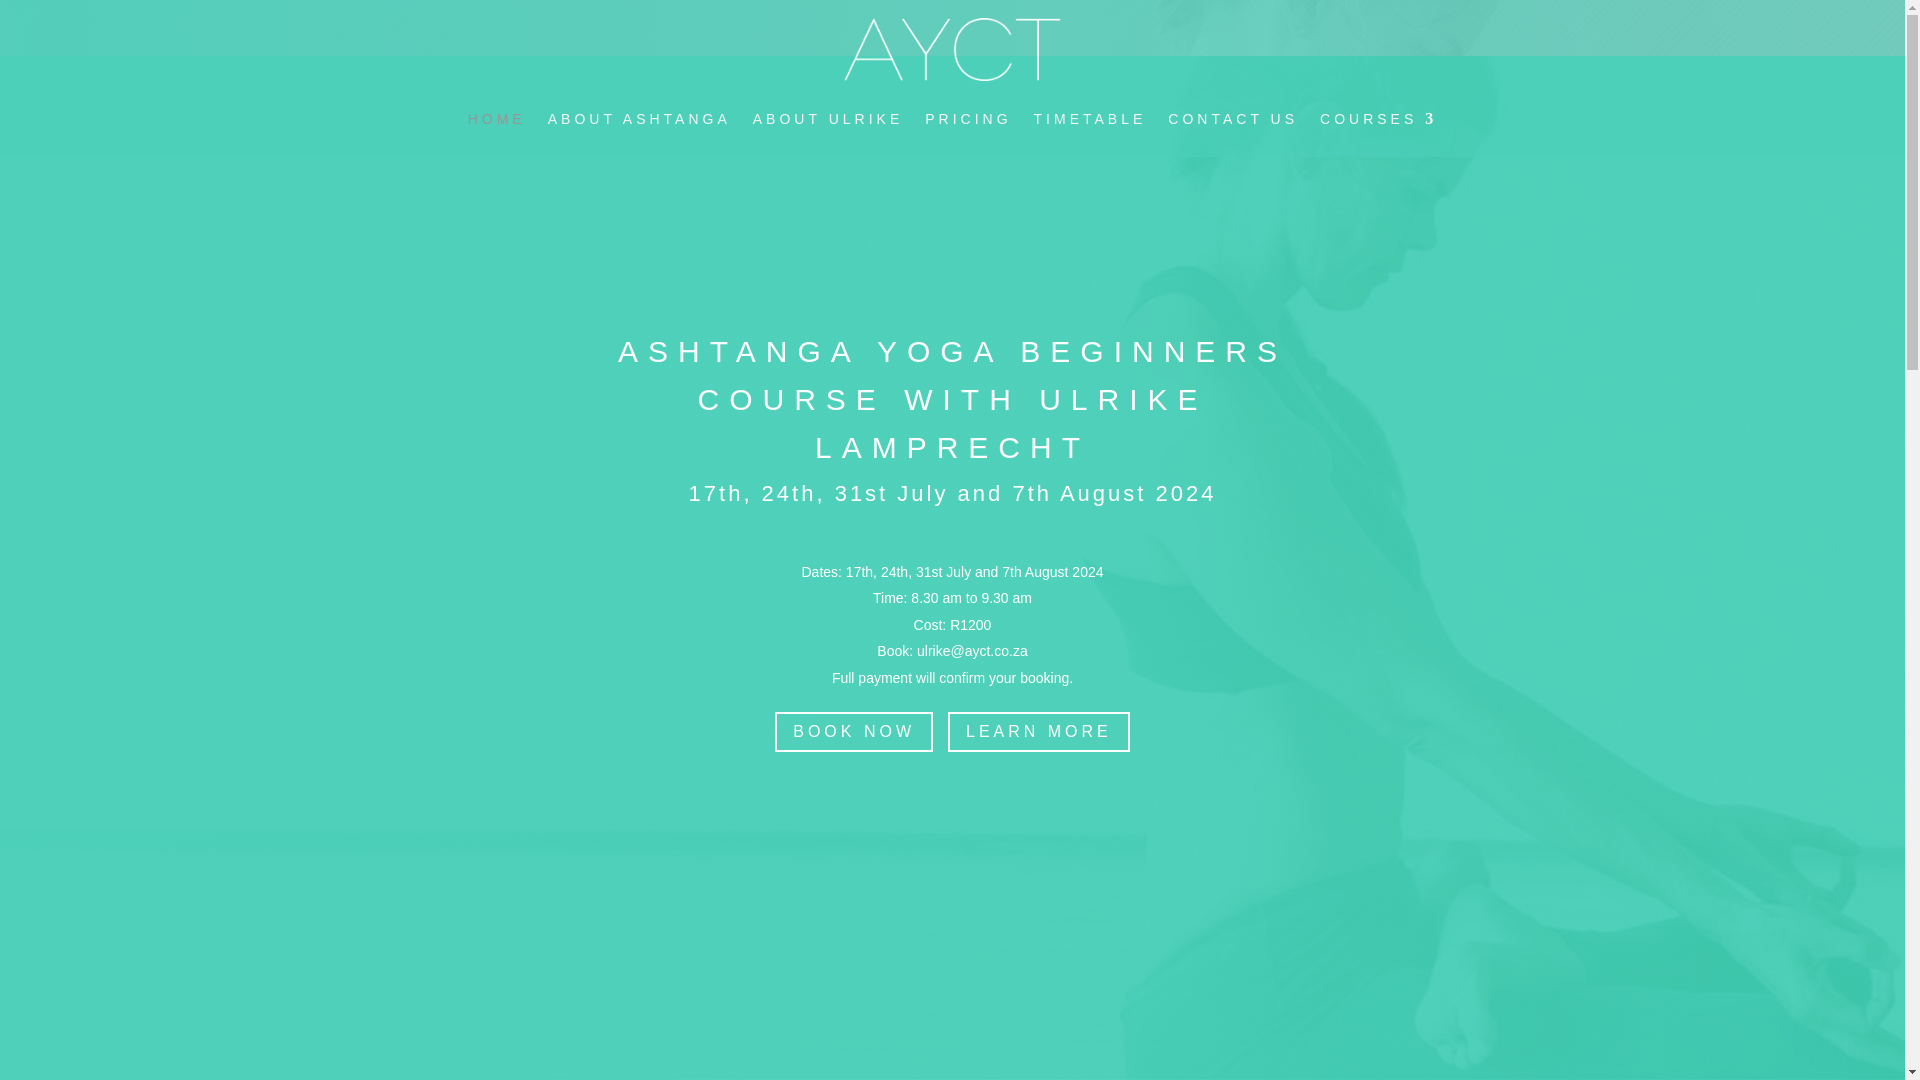 Image resolution: width=1920 pixels, height=1080 pixels. Describe the element at coordinates (1378, 118) in the screenshot. I see `COURSES` at that location.